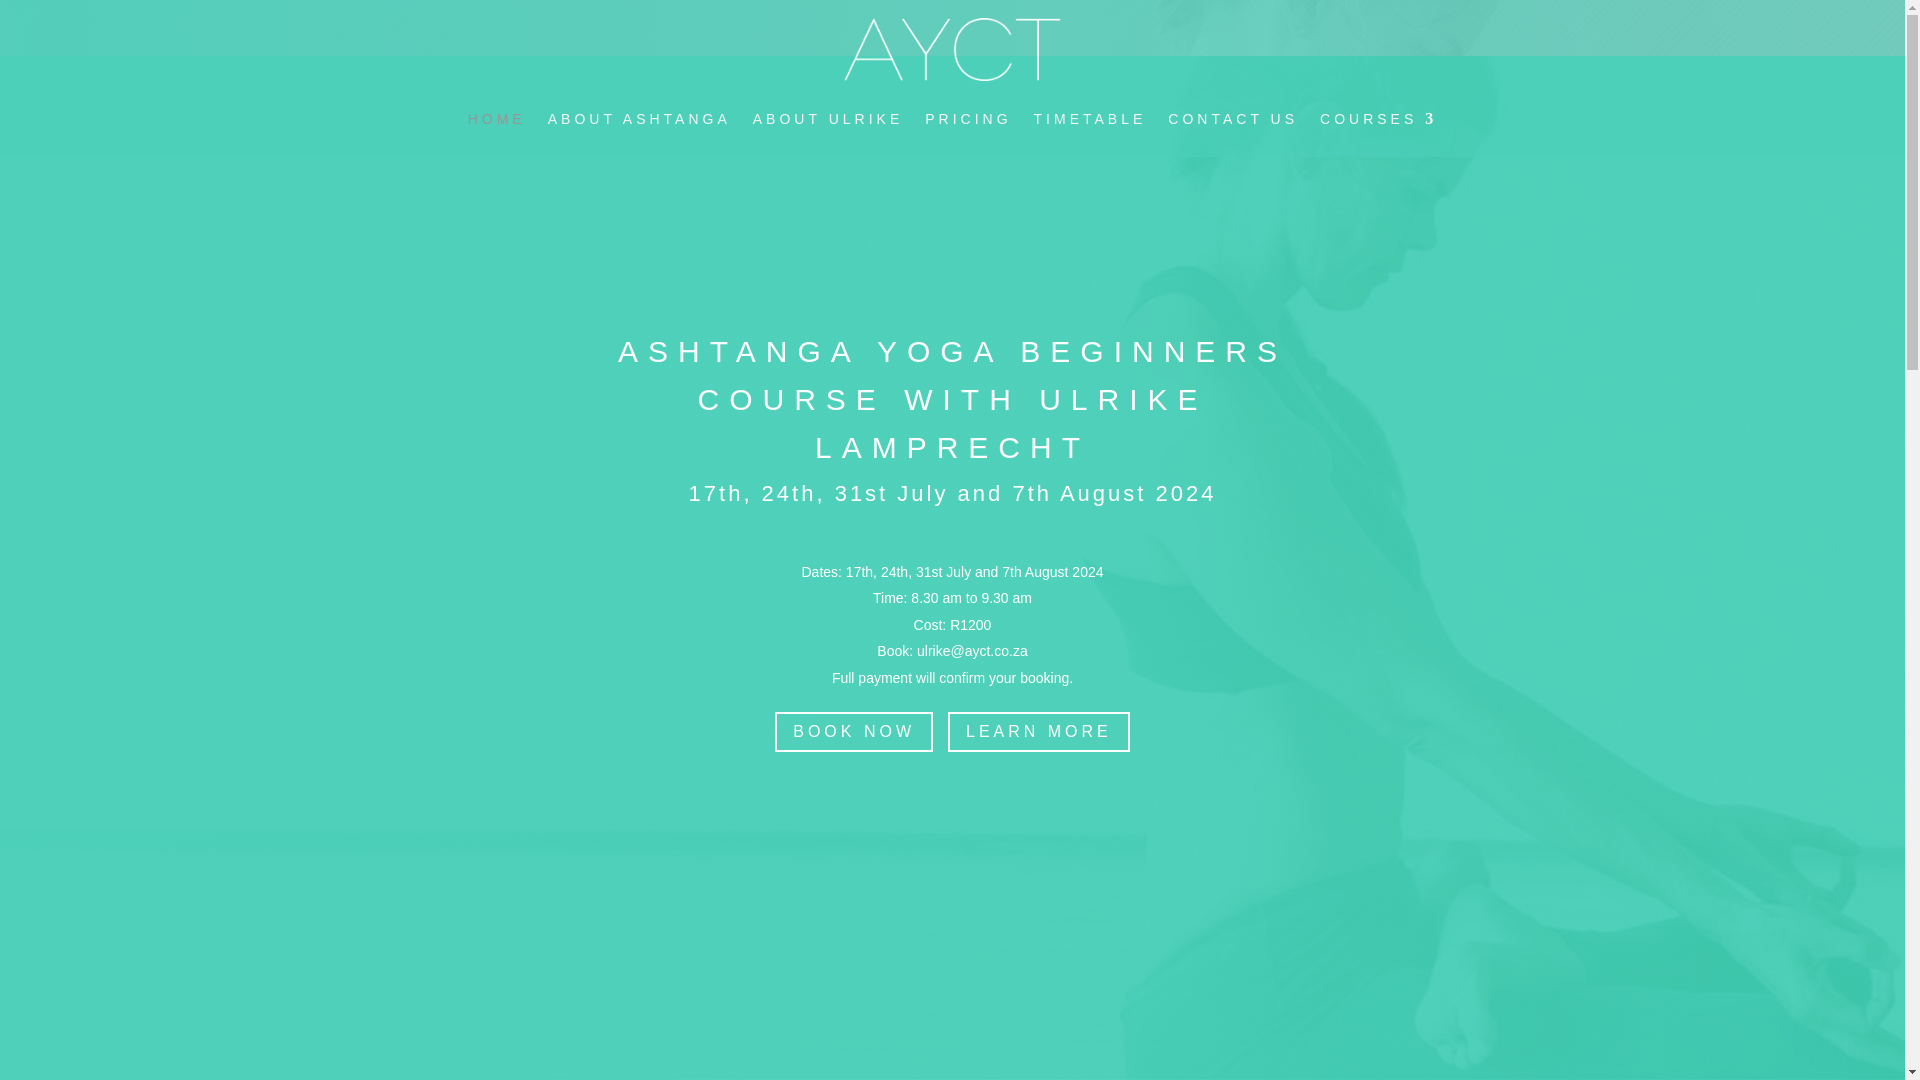 Image resolution: width=1920 pixels, height=1080 pixels. Describe the element at coordinates (1378, 118) in the screenshot. I see `COURSES` at that location.